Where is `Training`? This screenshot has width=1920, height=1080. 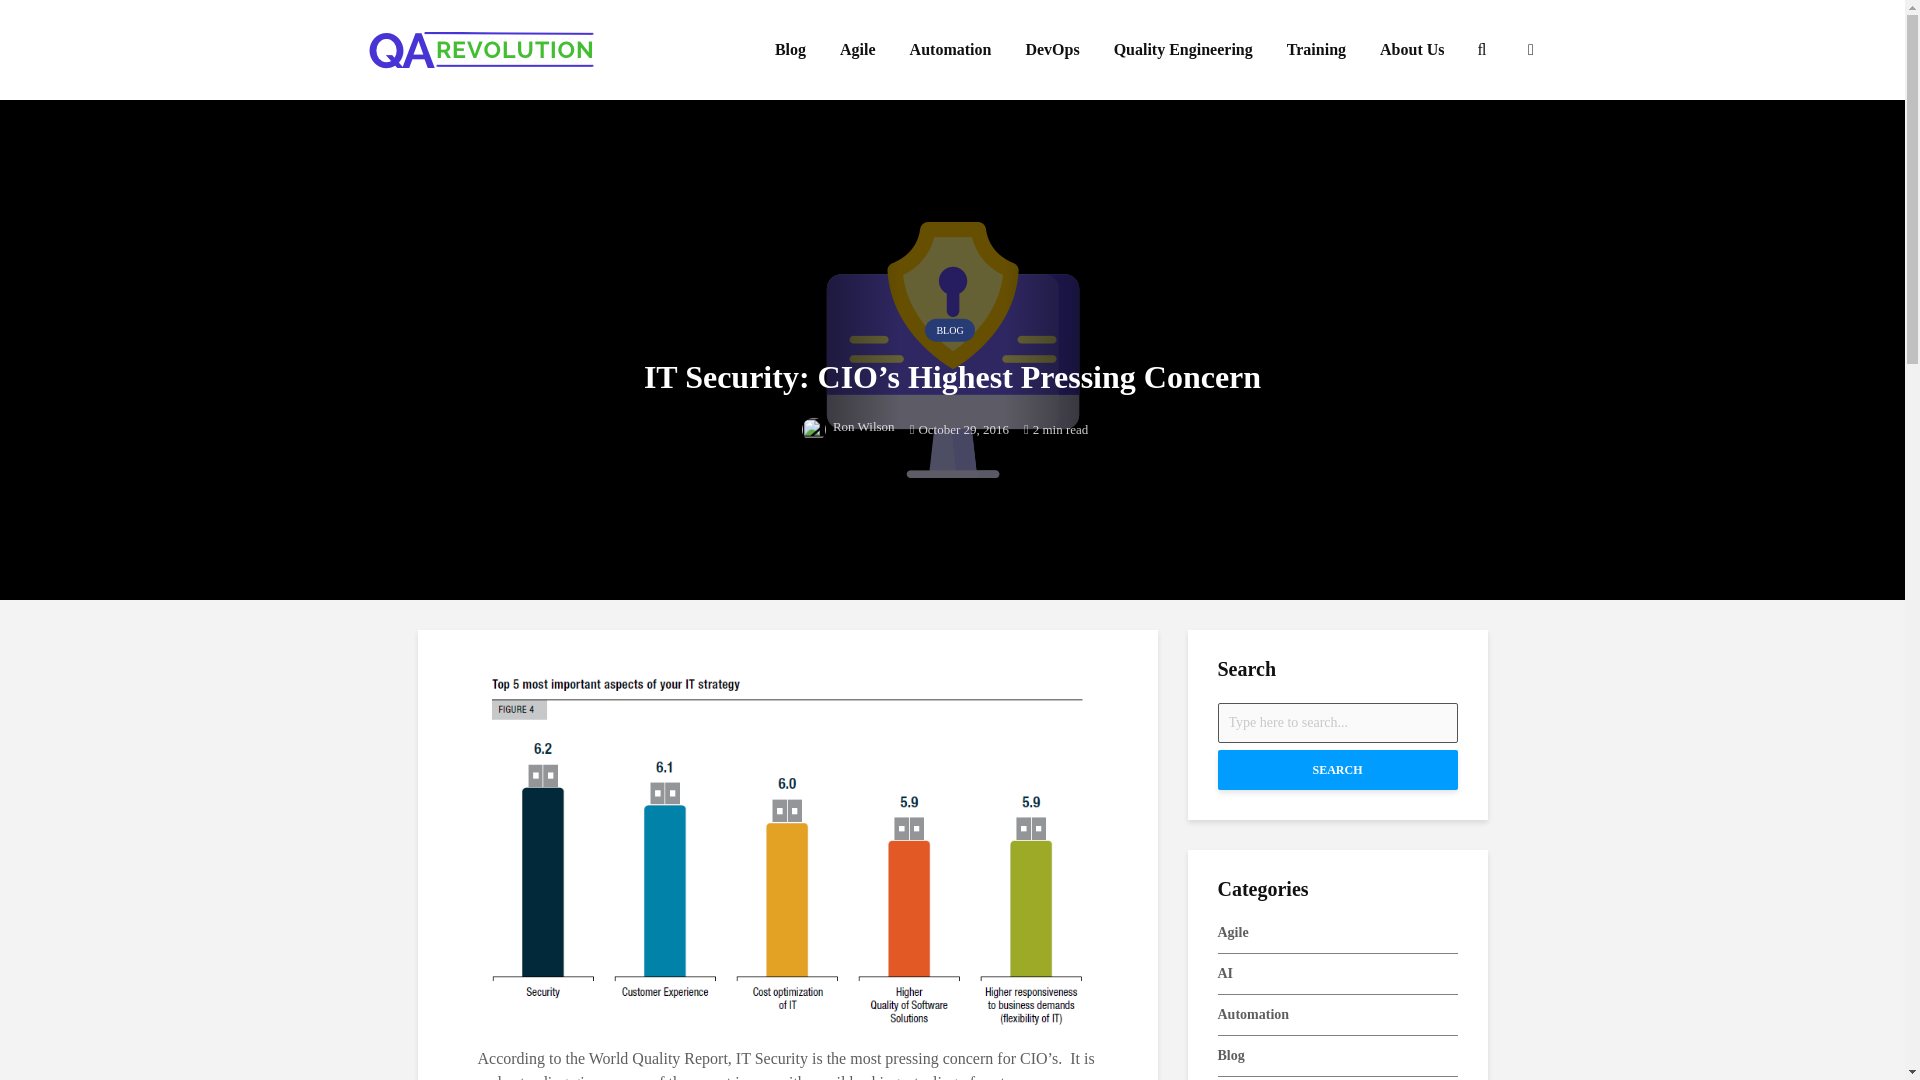
Training is located at coordinates (1316, 50).